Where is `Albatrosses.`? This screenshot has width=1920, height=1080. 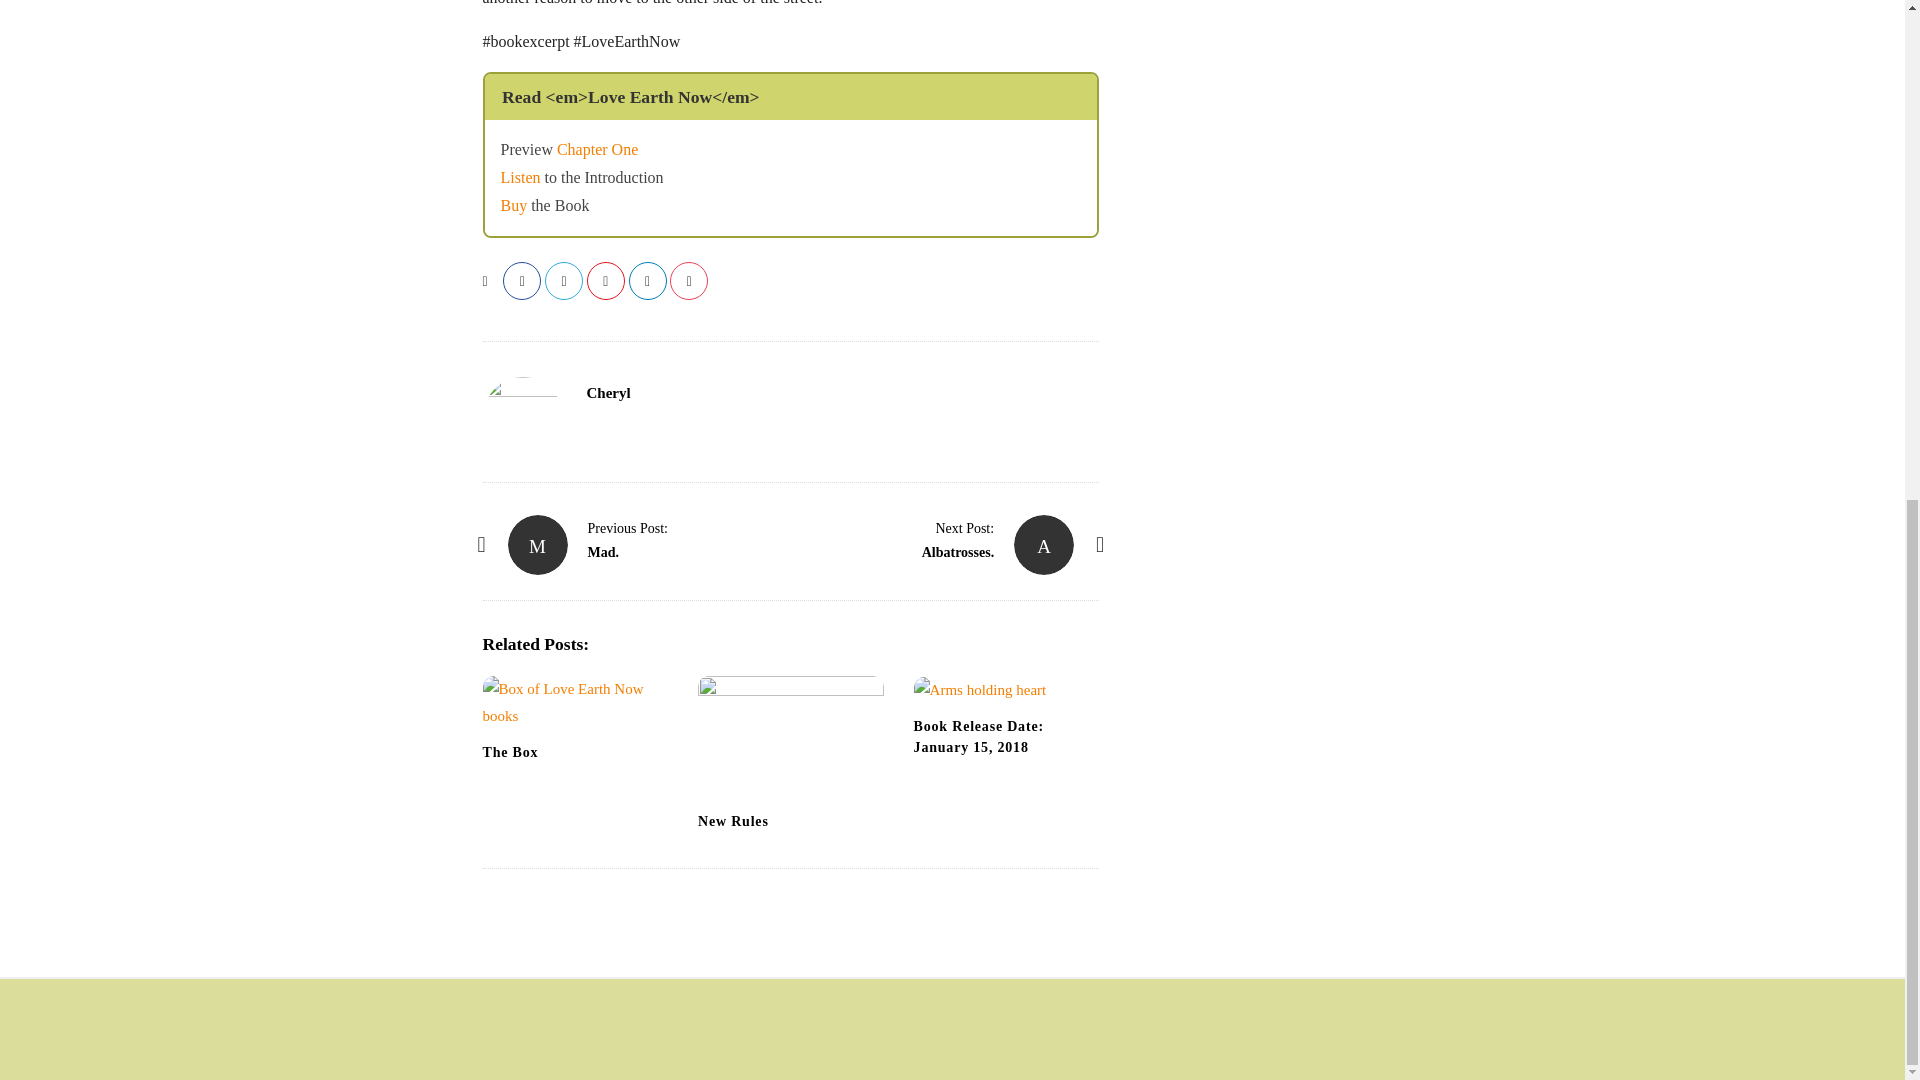
Albatrosses. is located at coordinates (964, 527).